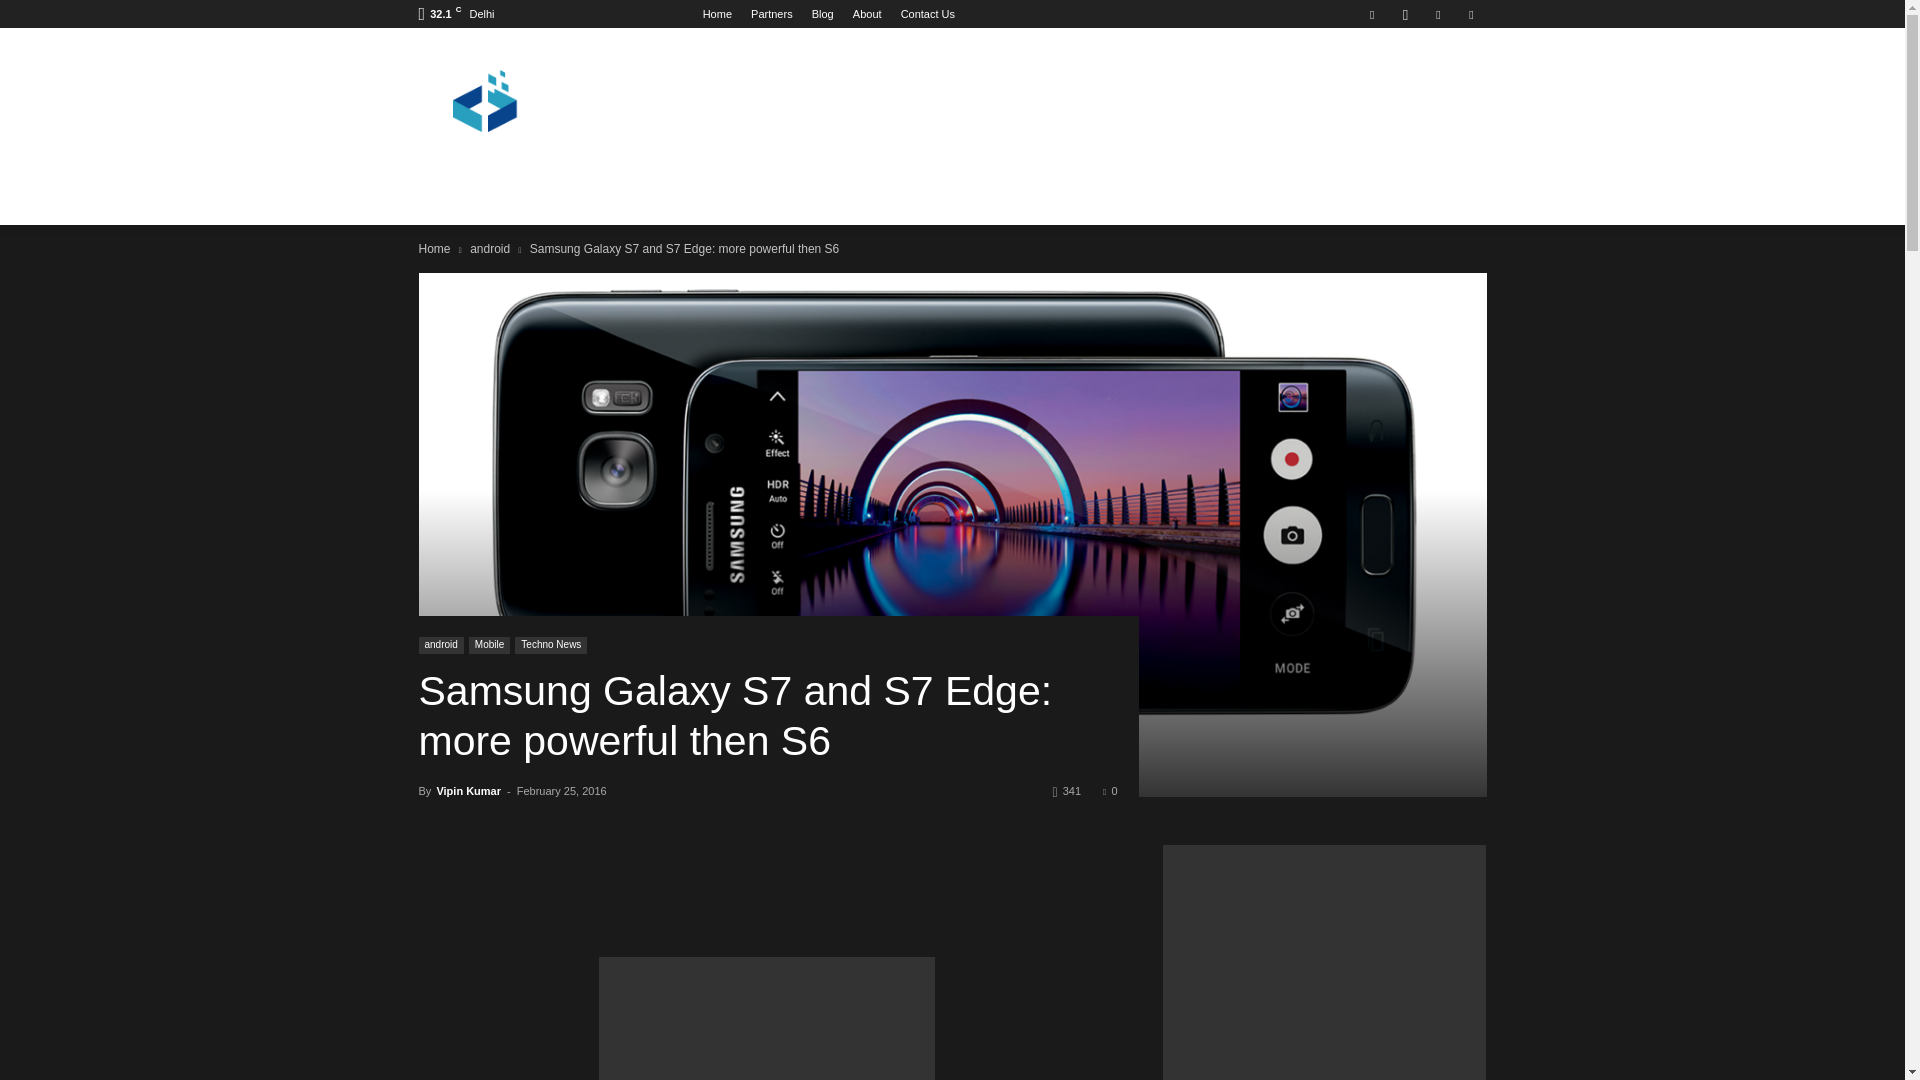 The width and height of the screenshot is (1920, 1080). I want to click on Home, so click(716, 14).